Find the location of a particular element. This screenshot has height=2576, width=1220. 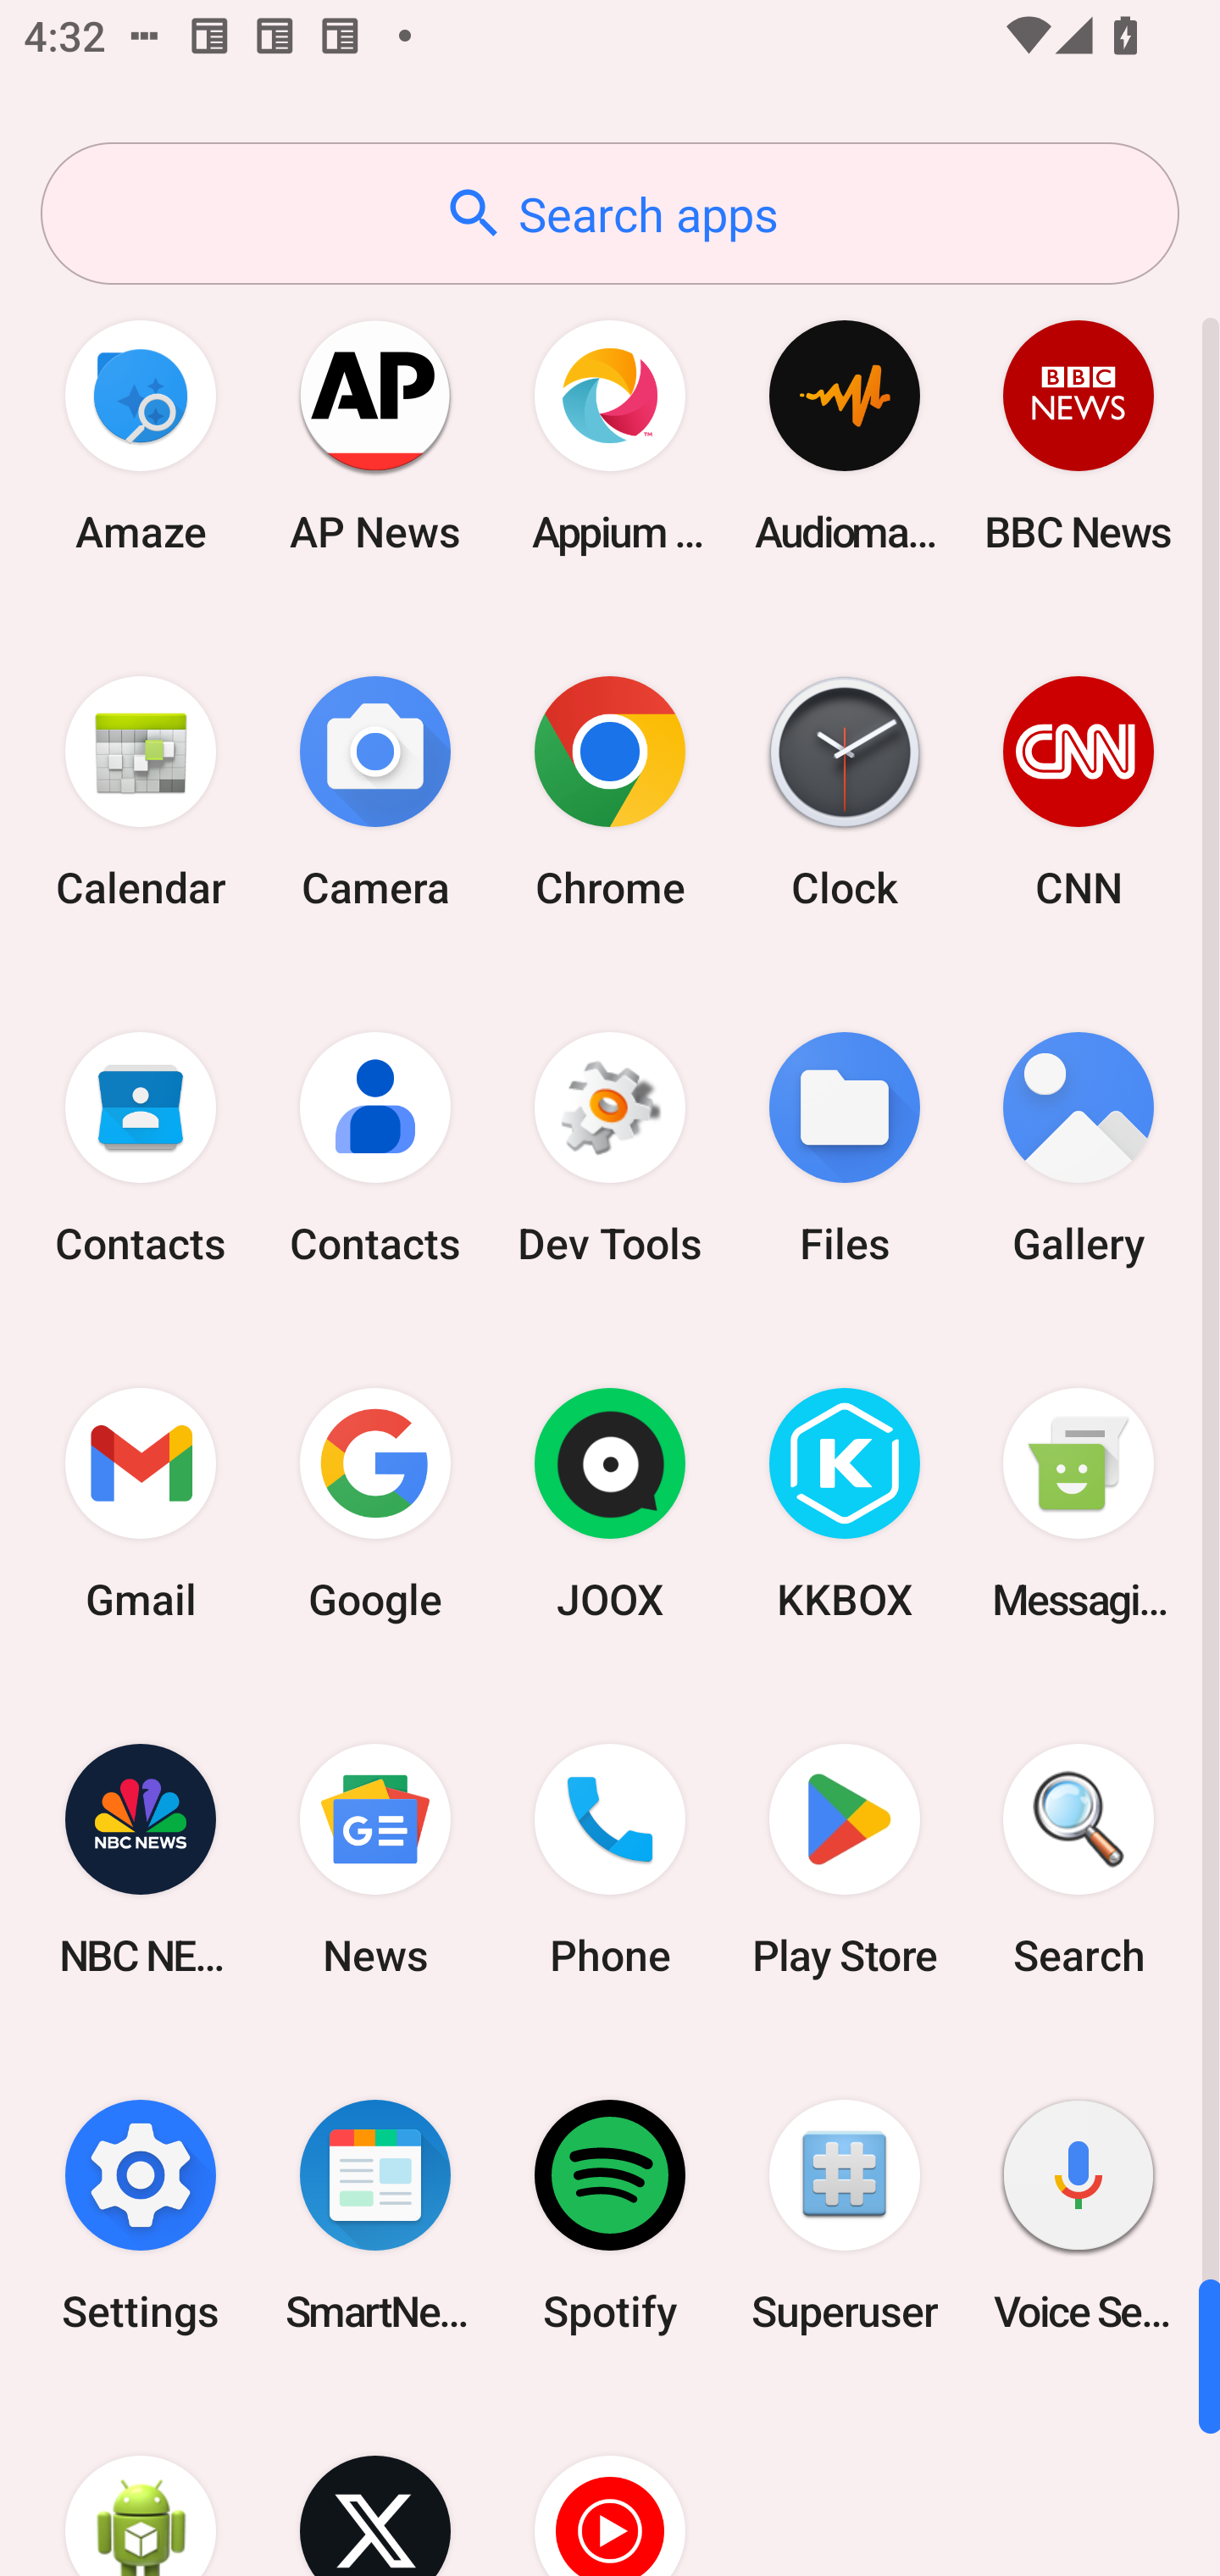

AP News is located at coordinates (375, 436).